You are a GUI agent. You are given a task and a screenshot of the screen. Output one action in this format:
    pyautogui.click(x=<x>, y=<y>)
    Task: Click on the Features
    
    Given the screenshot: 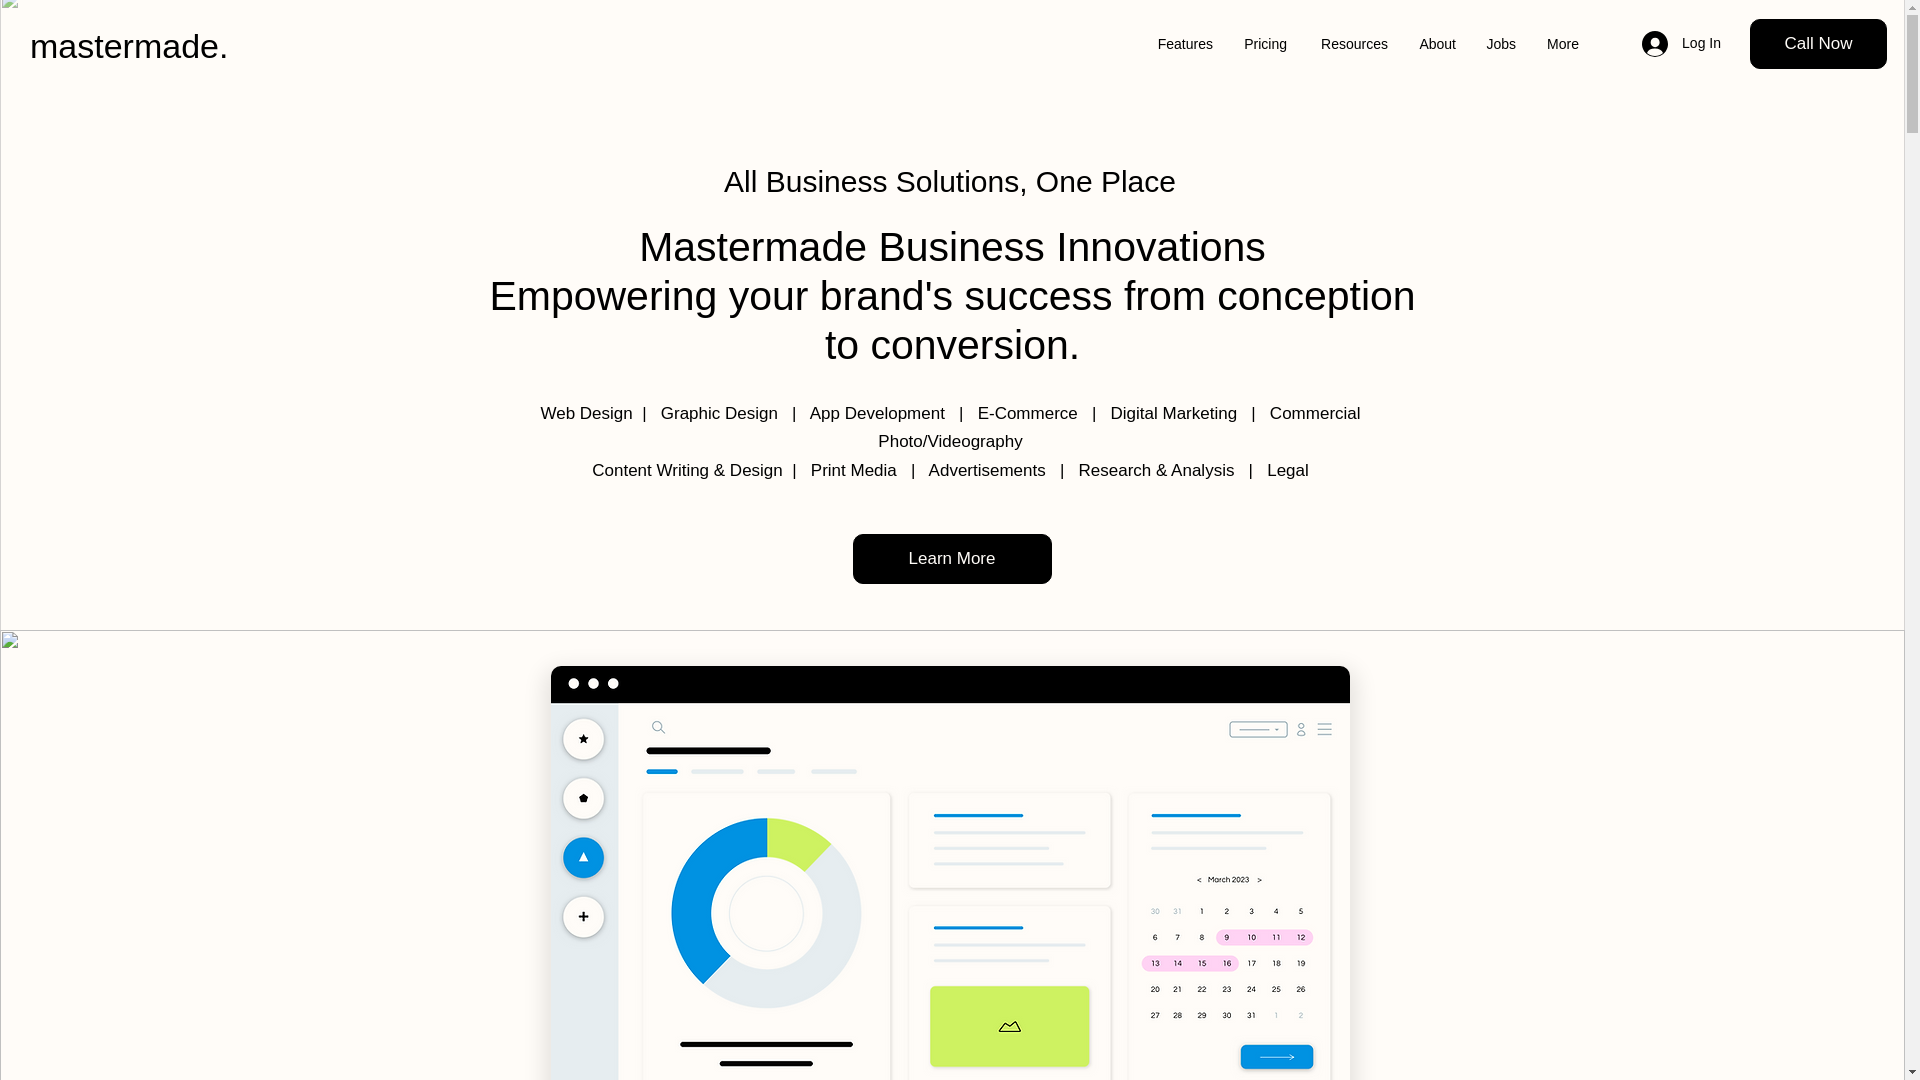 What is the action you would take?
    pyautogui.click(x=1183, y=44)
    